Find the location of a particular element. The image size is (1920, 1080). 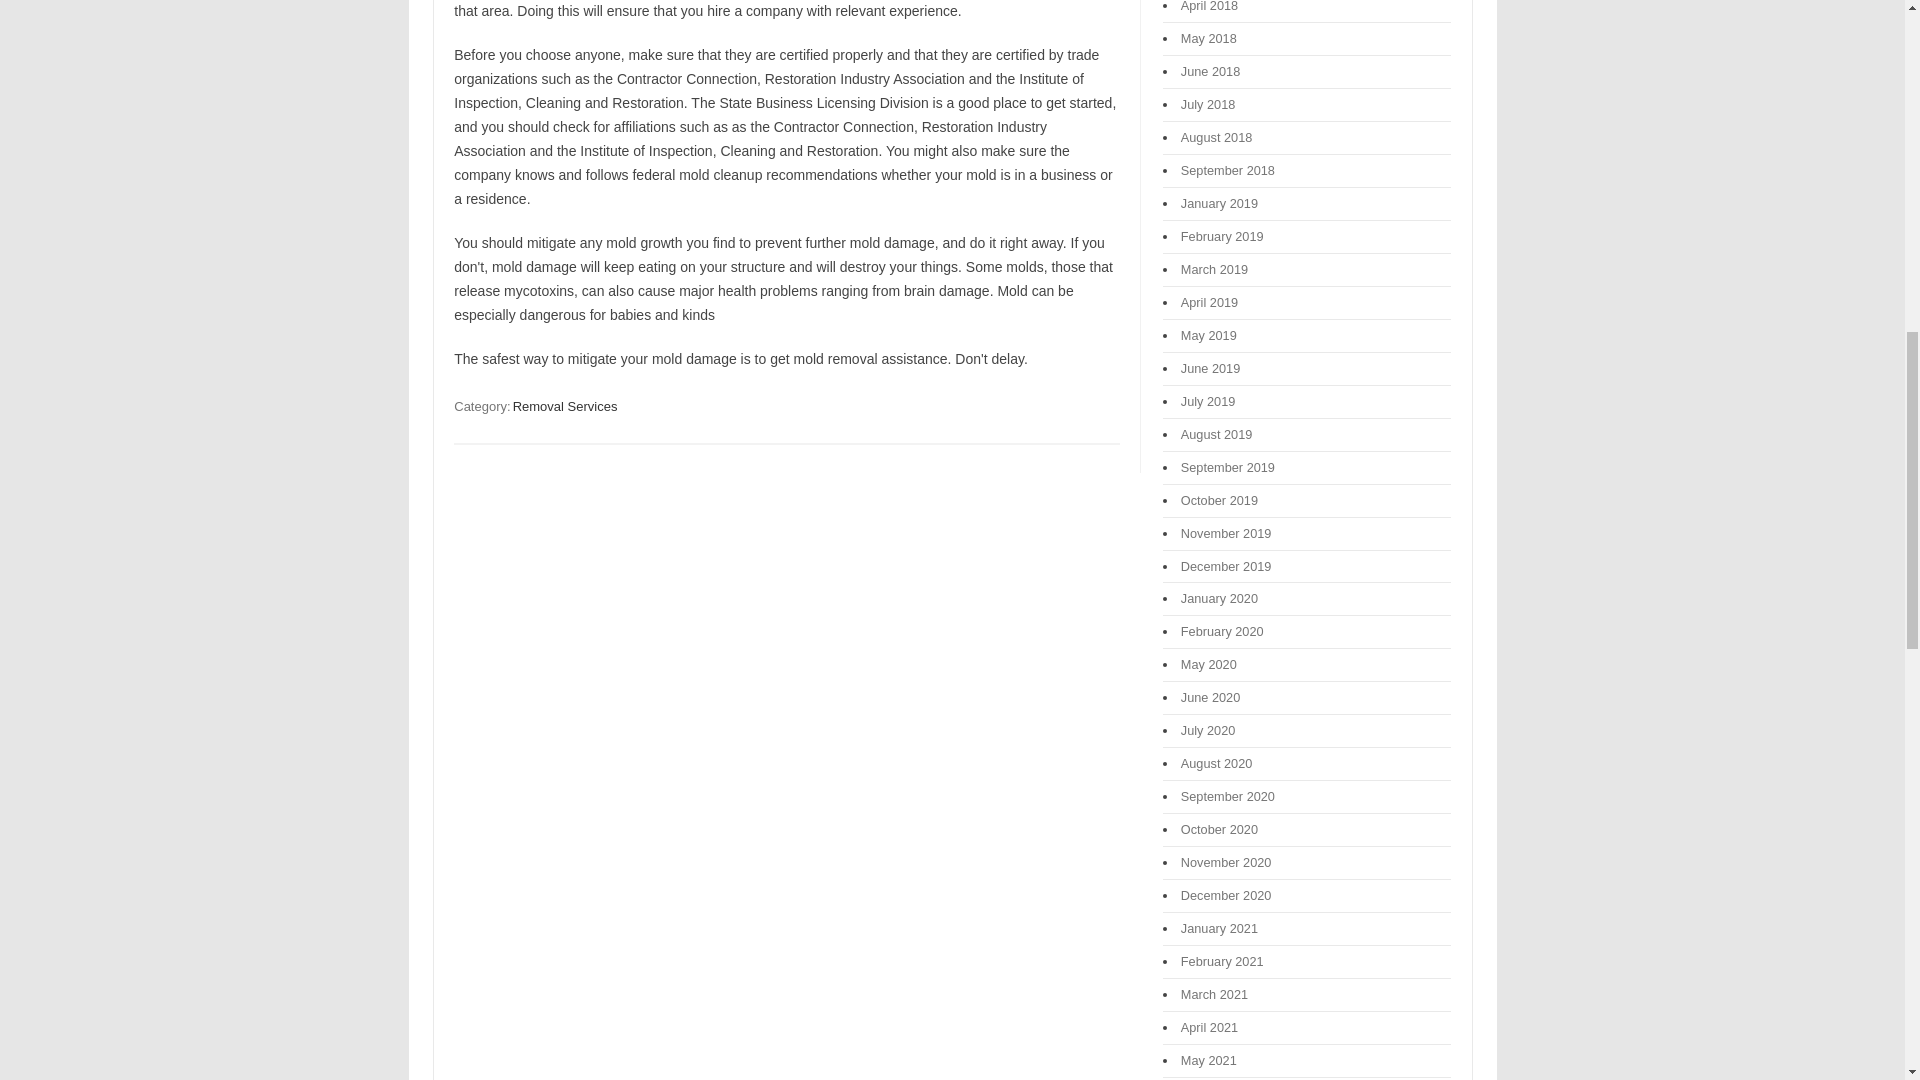

February 2019 is located at coordinates (1222, 236).